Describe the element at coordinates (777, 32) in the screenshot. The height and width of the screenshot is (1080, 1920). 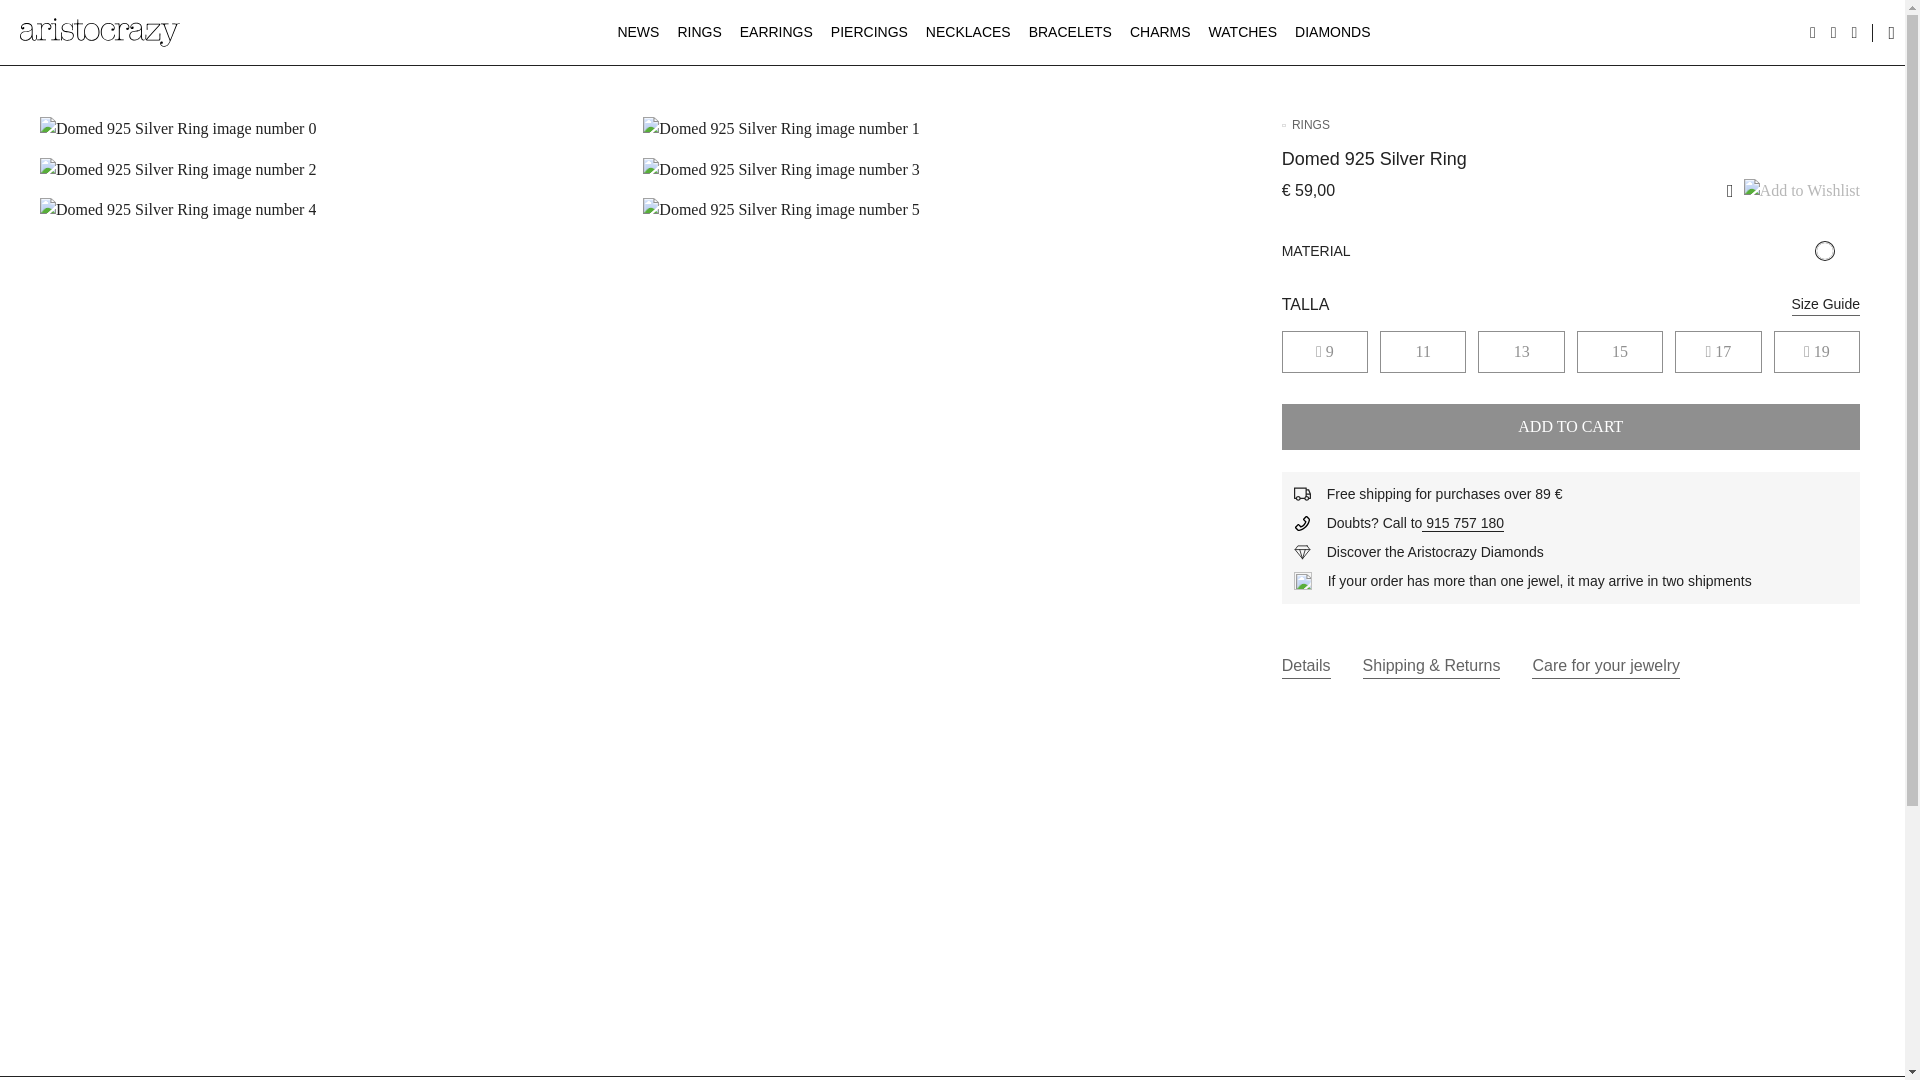
I see `EARRINGS` at that location.